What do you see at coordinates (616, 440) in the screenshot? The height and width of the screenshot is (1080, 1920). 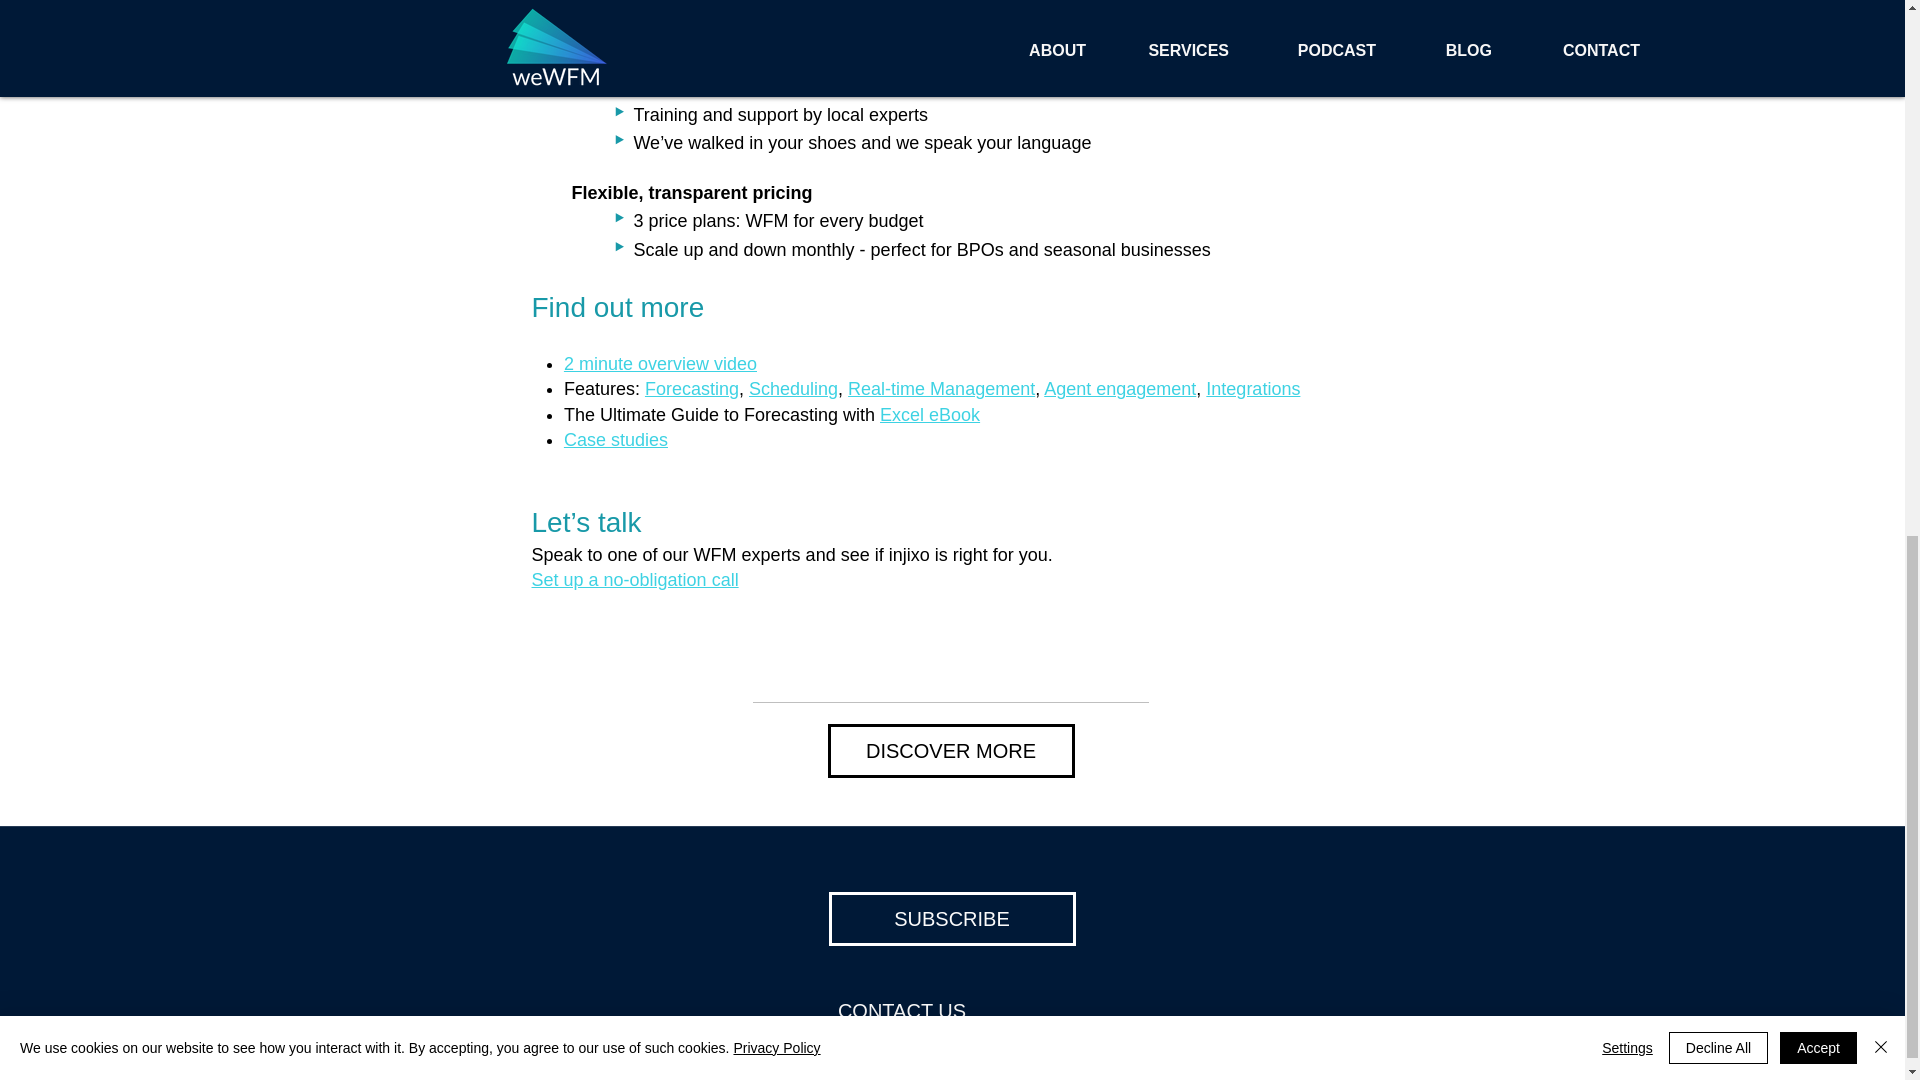 I see `Case studies` at bounding box center [616, 440].